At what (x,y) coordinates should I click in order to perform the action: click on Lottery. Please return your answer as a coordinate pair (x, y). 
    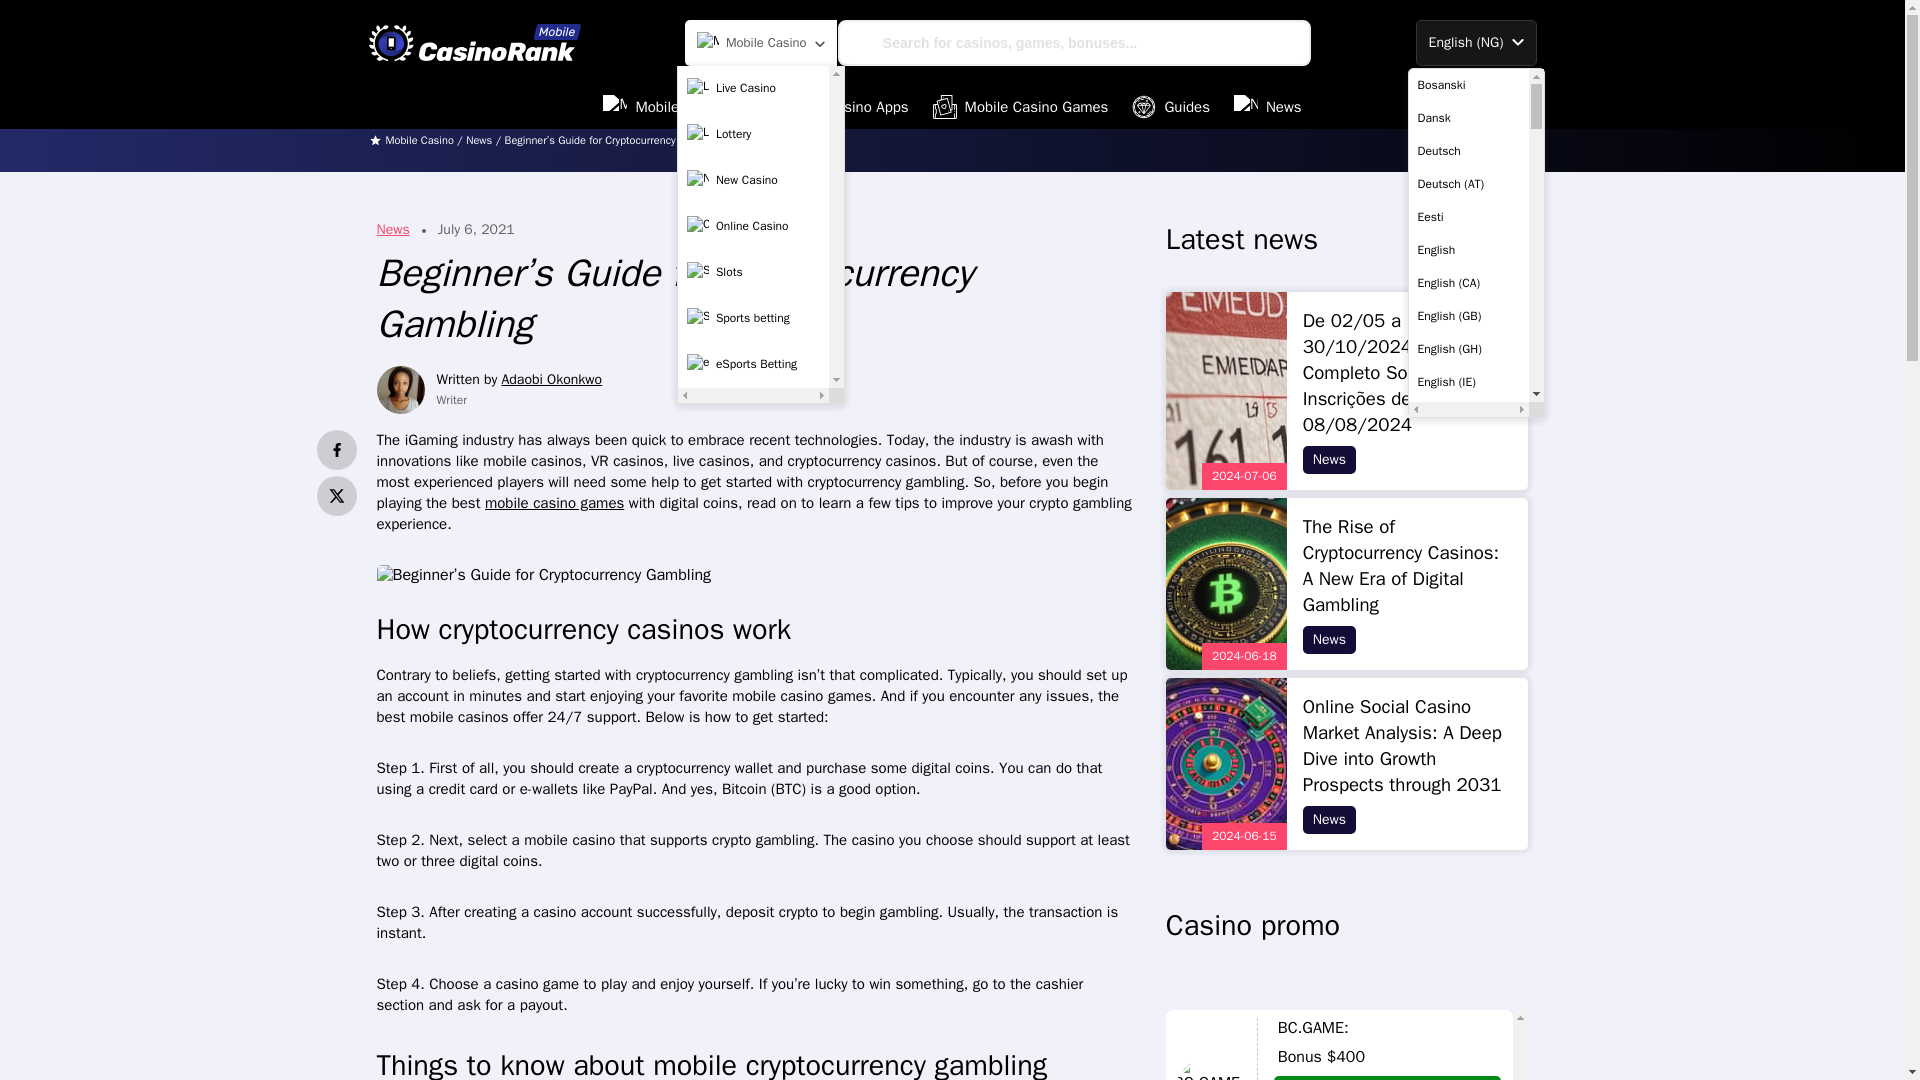
    Looking at the image, I should click on (753, 134).